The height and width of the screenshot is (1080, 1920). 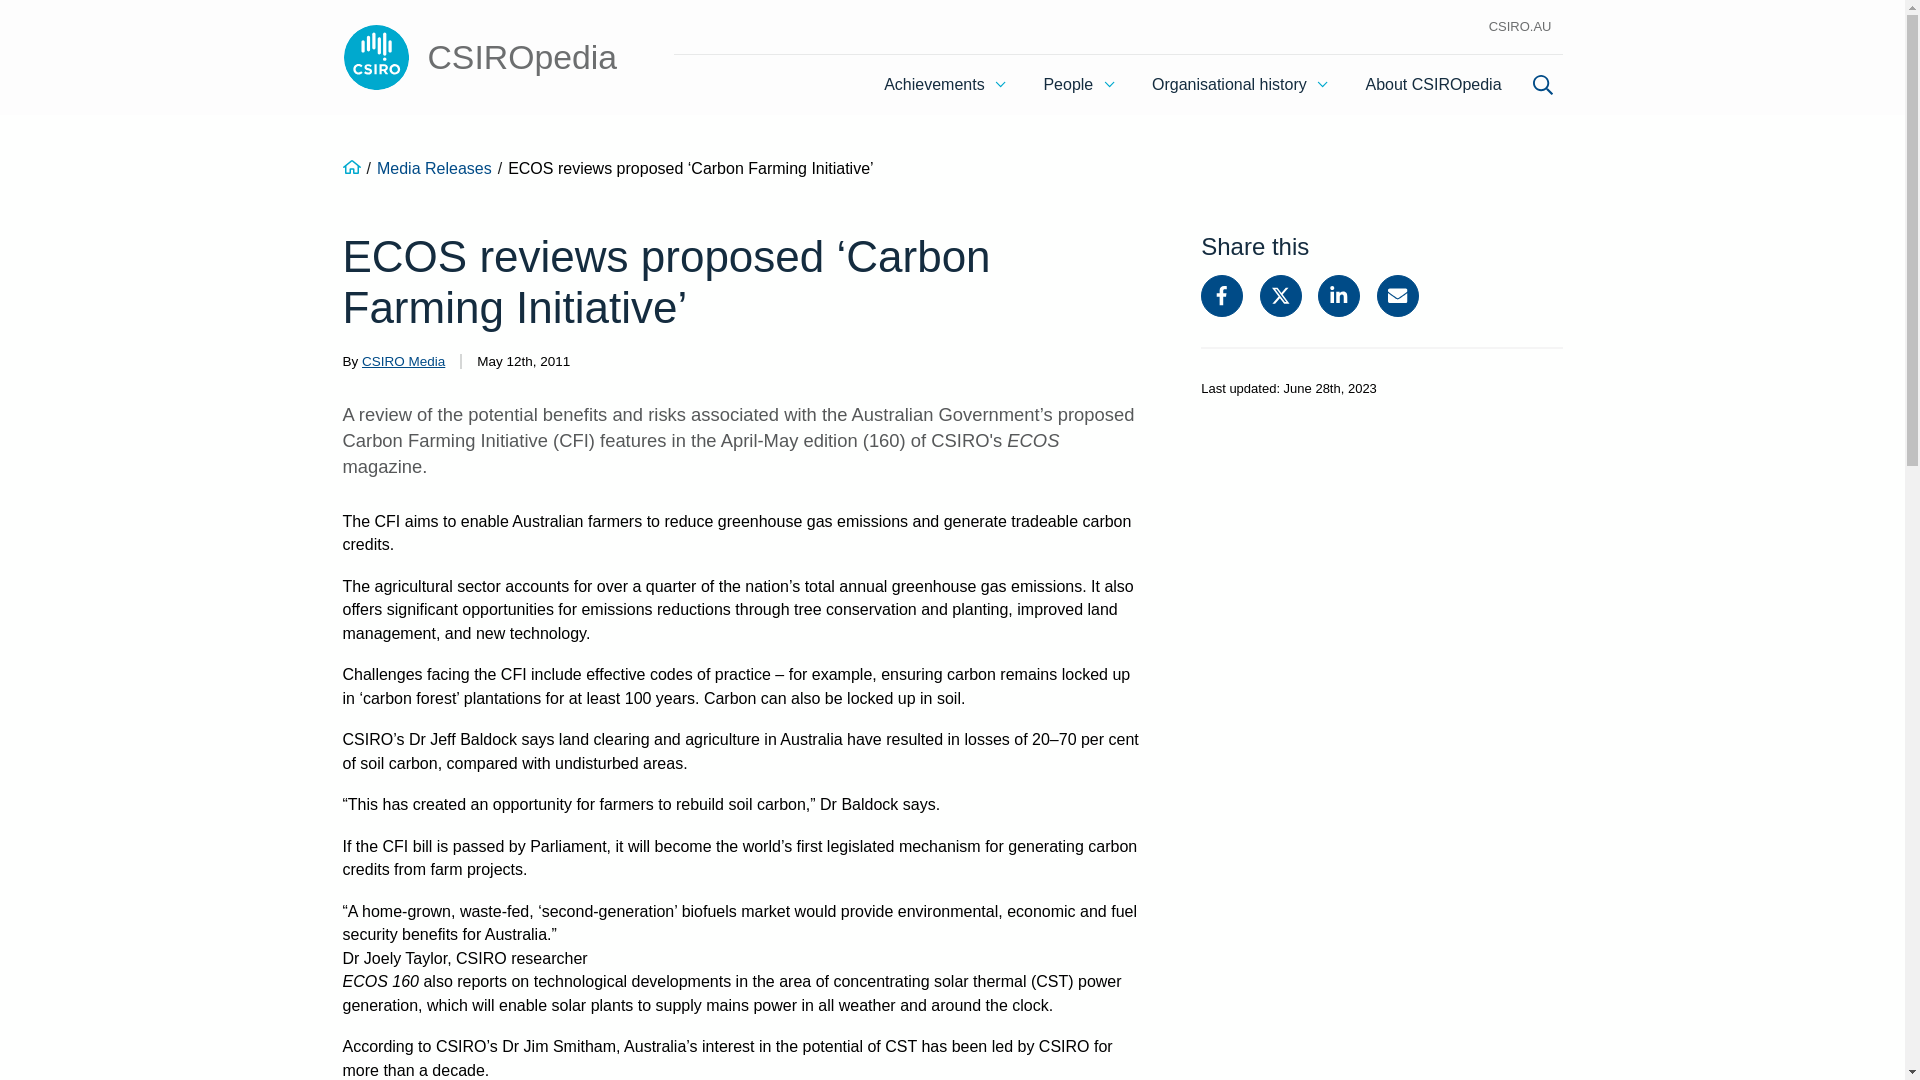 What do you see at coordinates (1078, 84) in the screenshot?
I see `People` at bounding box center [1078, 84].